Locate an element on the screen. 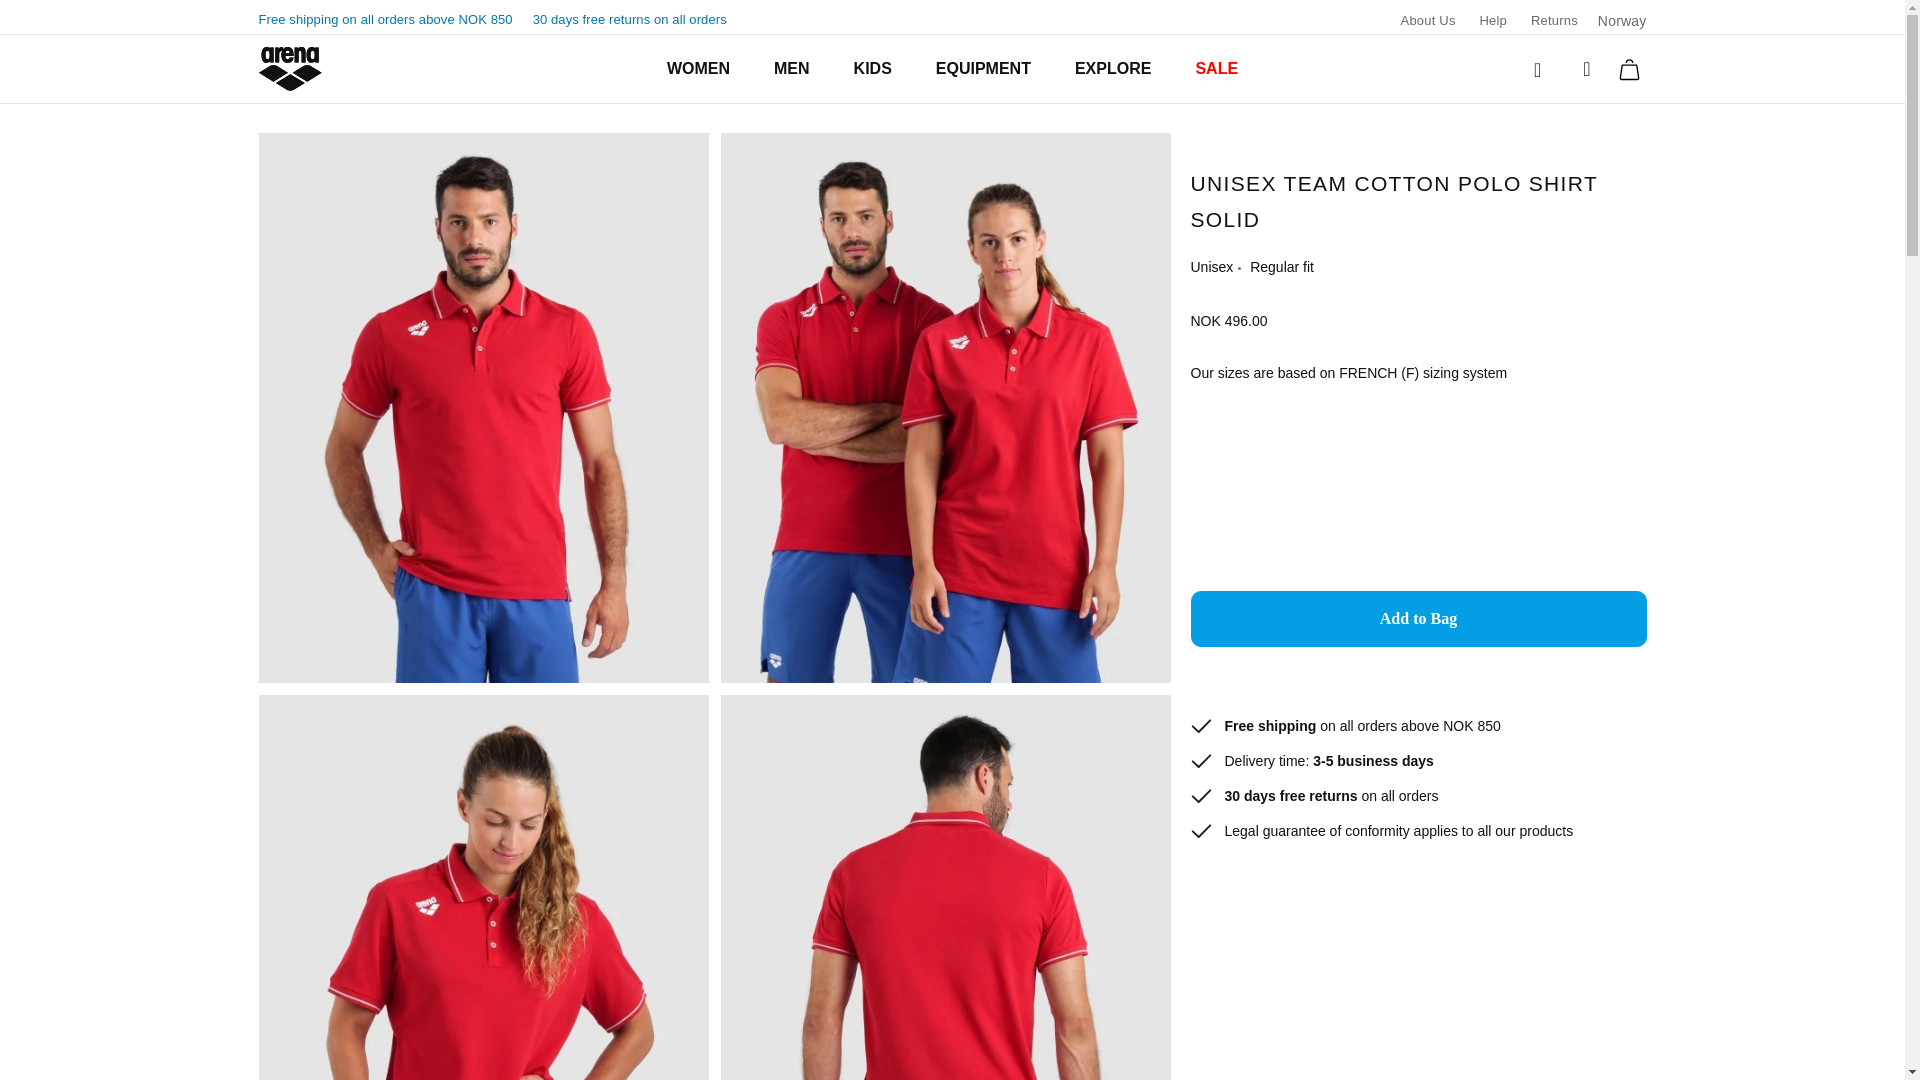  WOMEN is located at coordinates (698, 68).